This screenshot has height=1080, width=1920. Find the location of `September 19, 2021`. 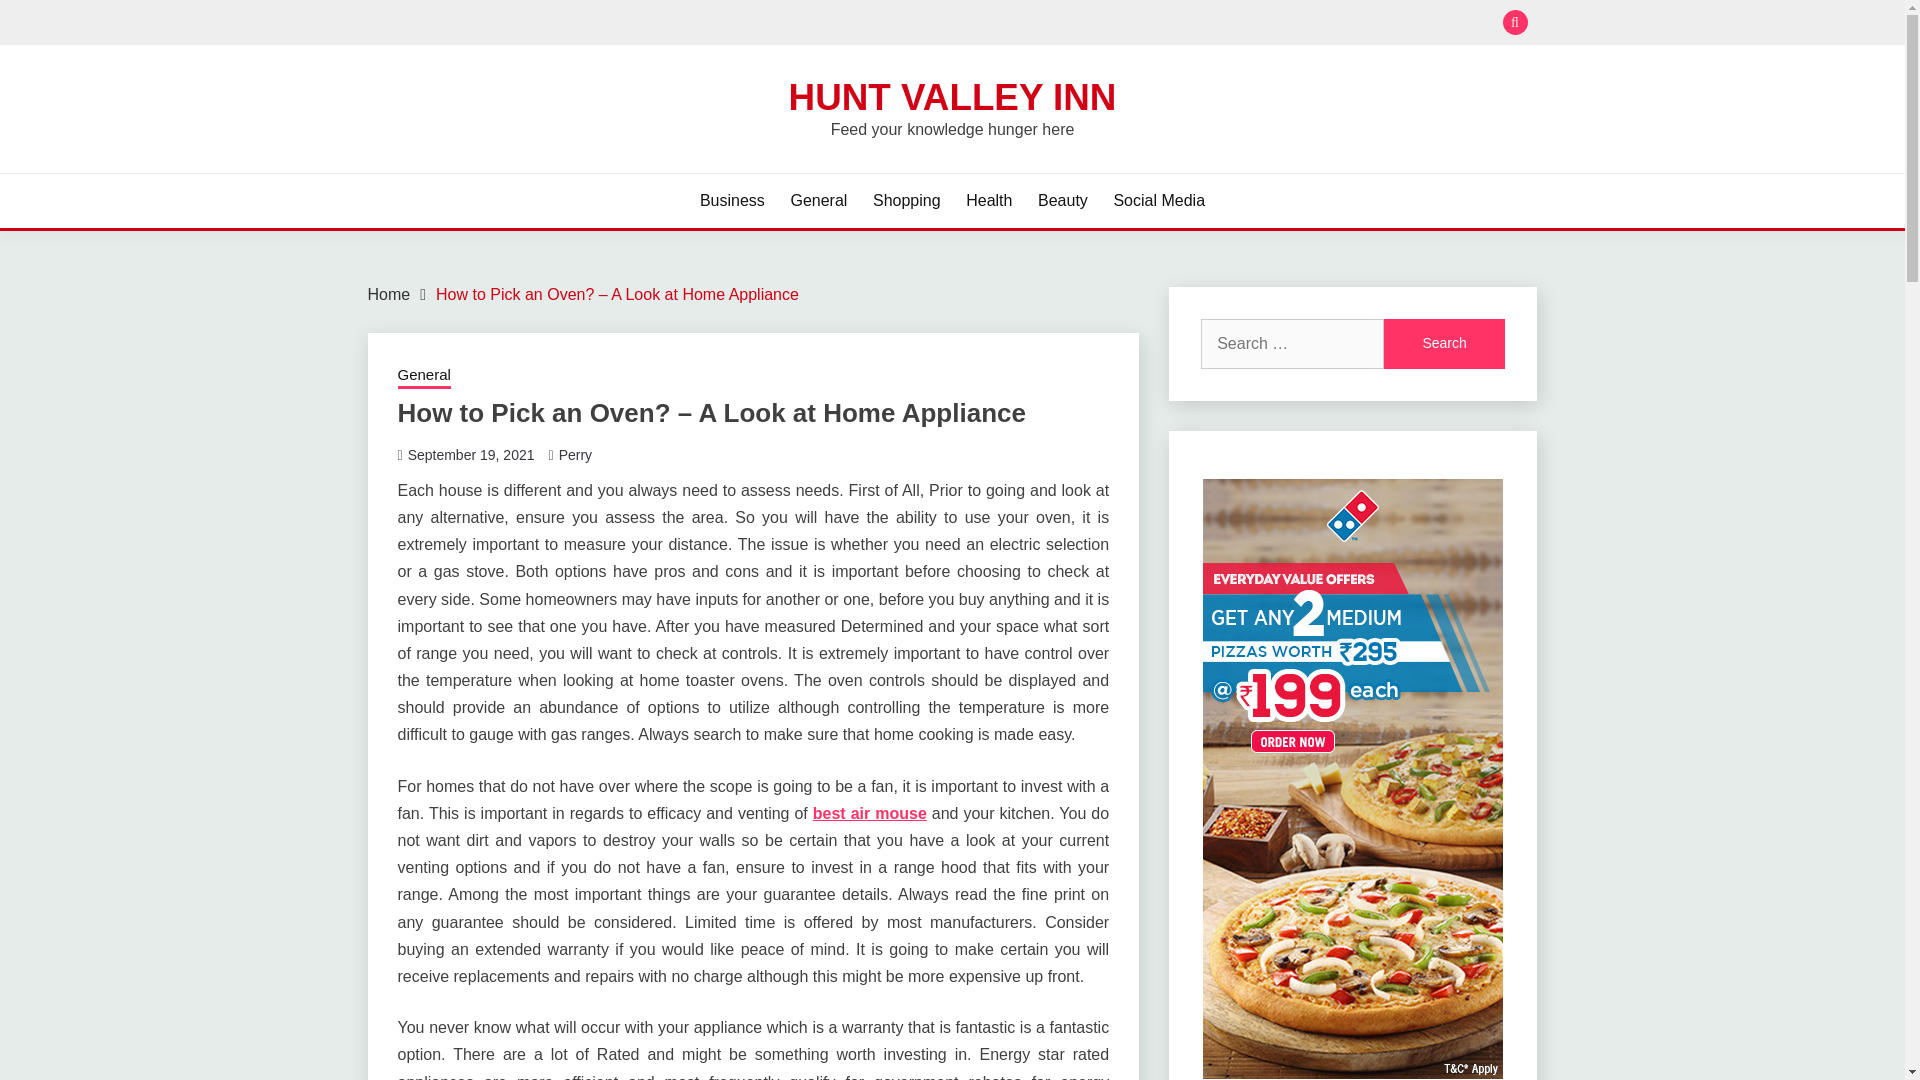

September 19, 2021 is located at coordinates (471, 455).